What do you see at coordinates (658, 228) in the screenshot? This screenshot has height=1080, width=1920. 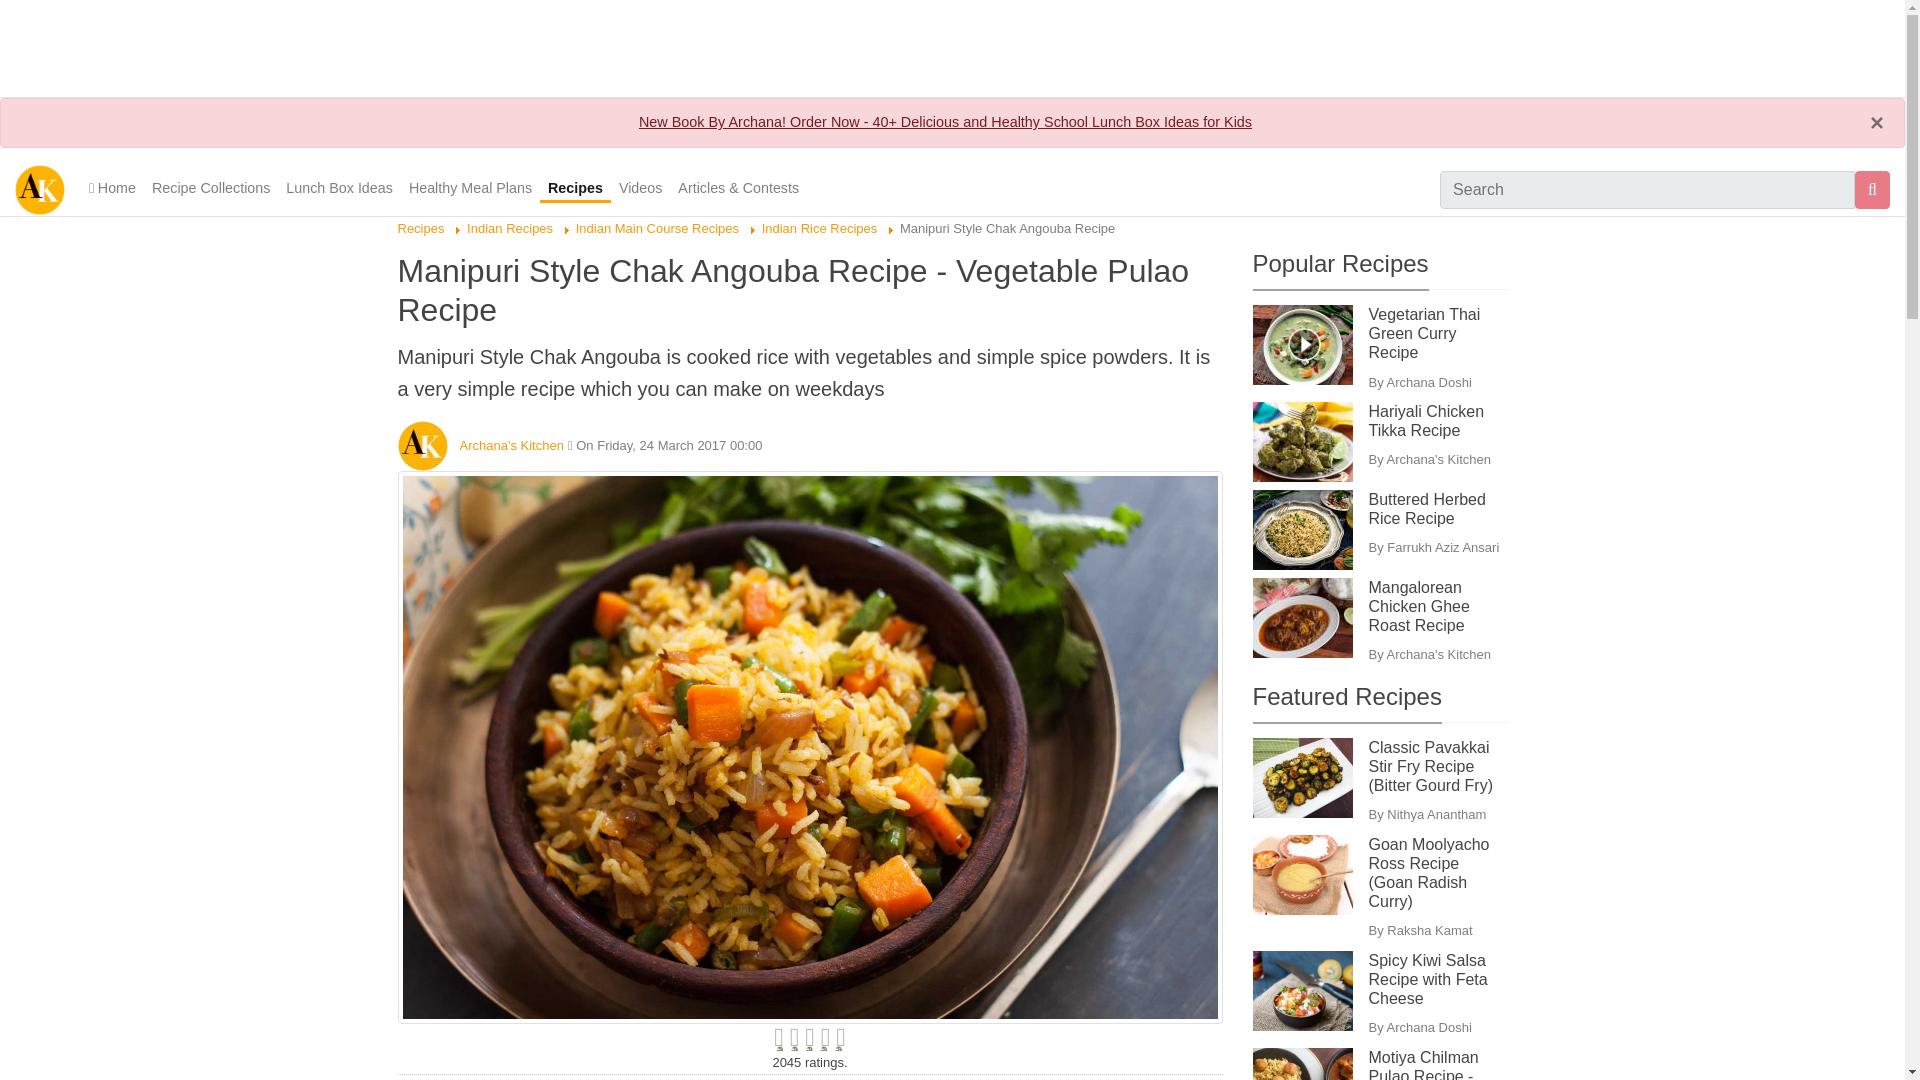 I see `Indian Main Course Recipes` at bounding box center [658, 228].